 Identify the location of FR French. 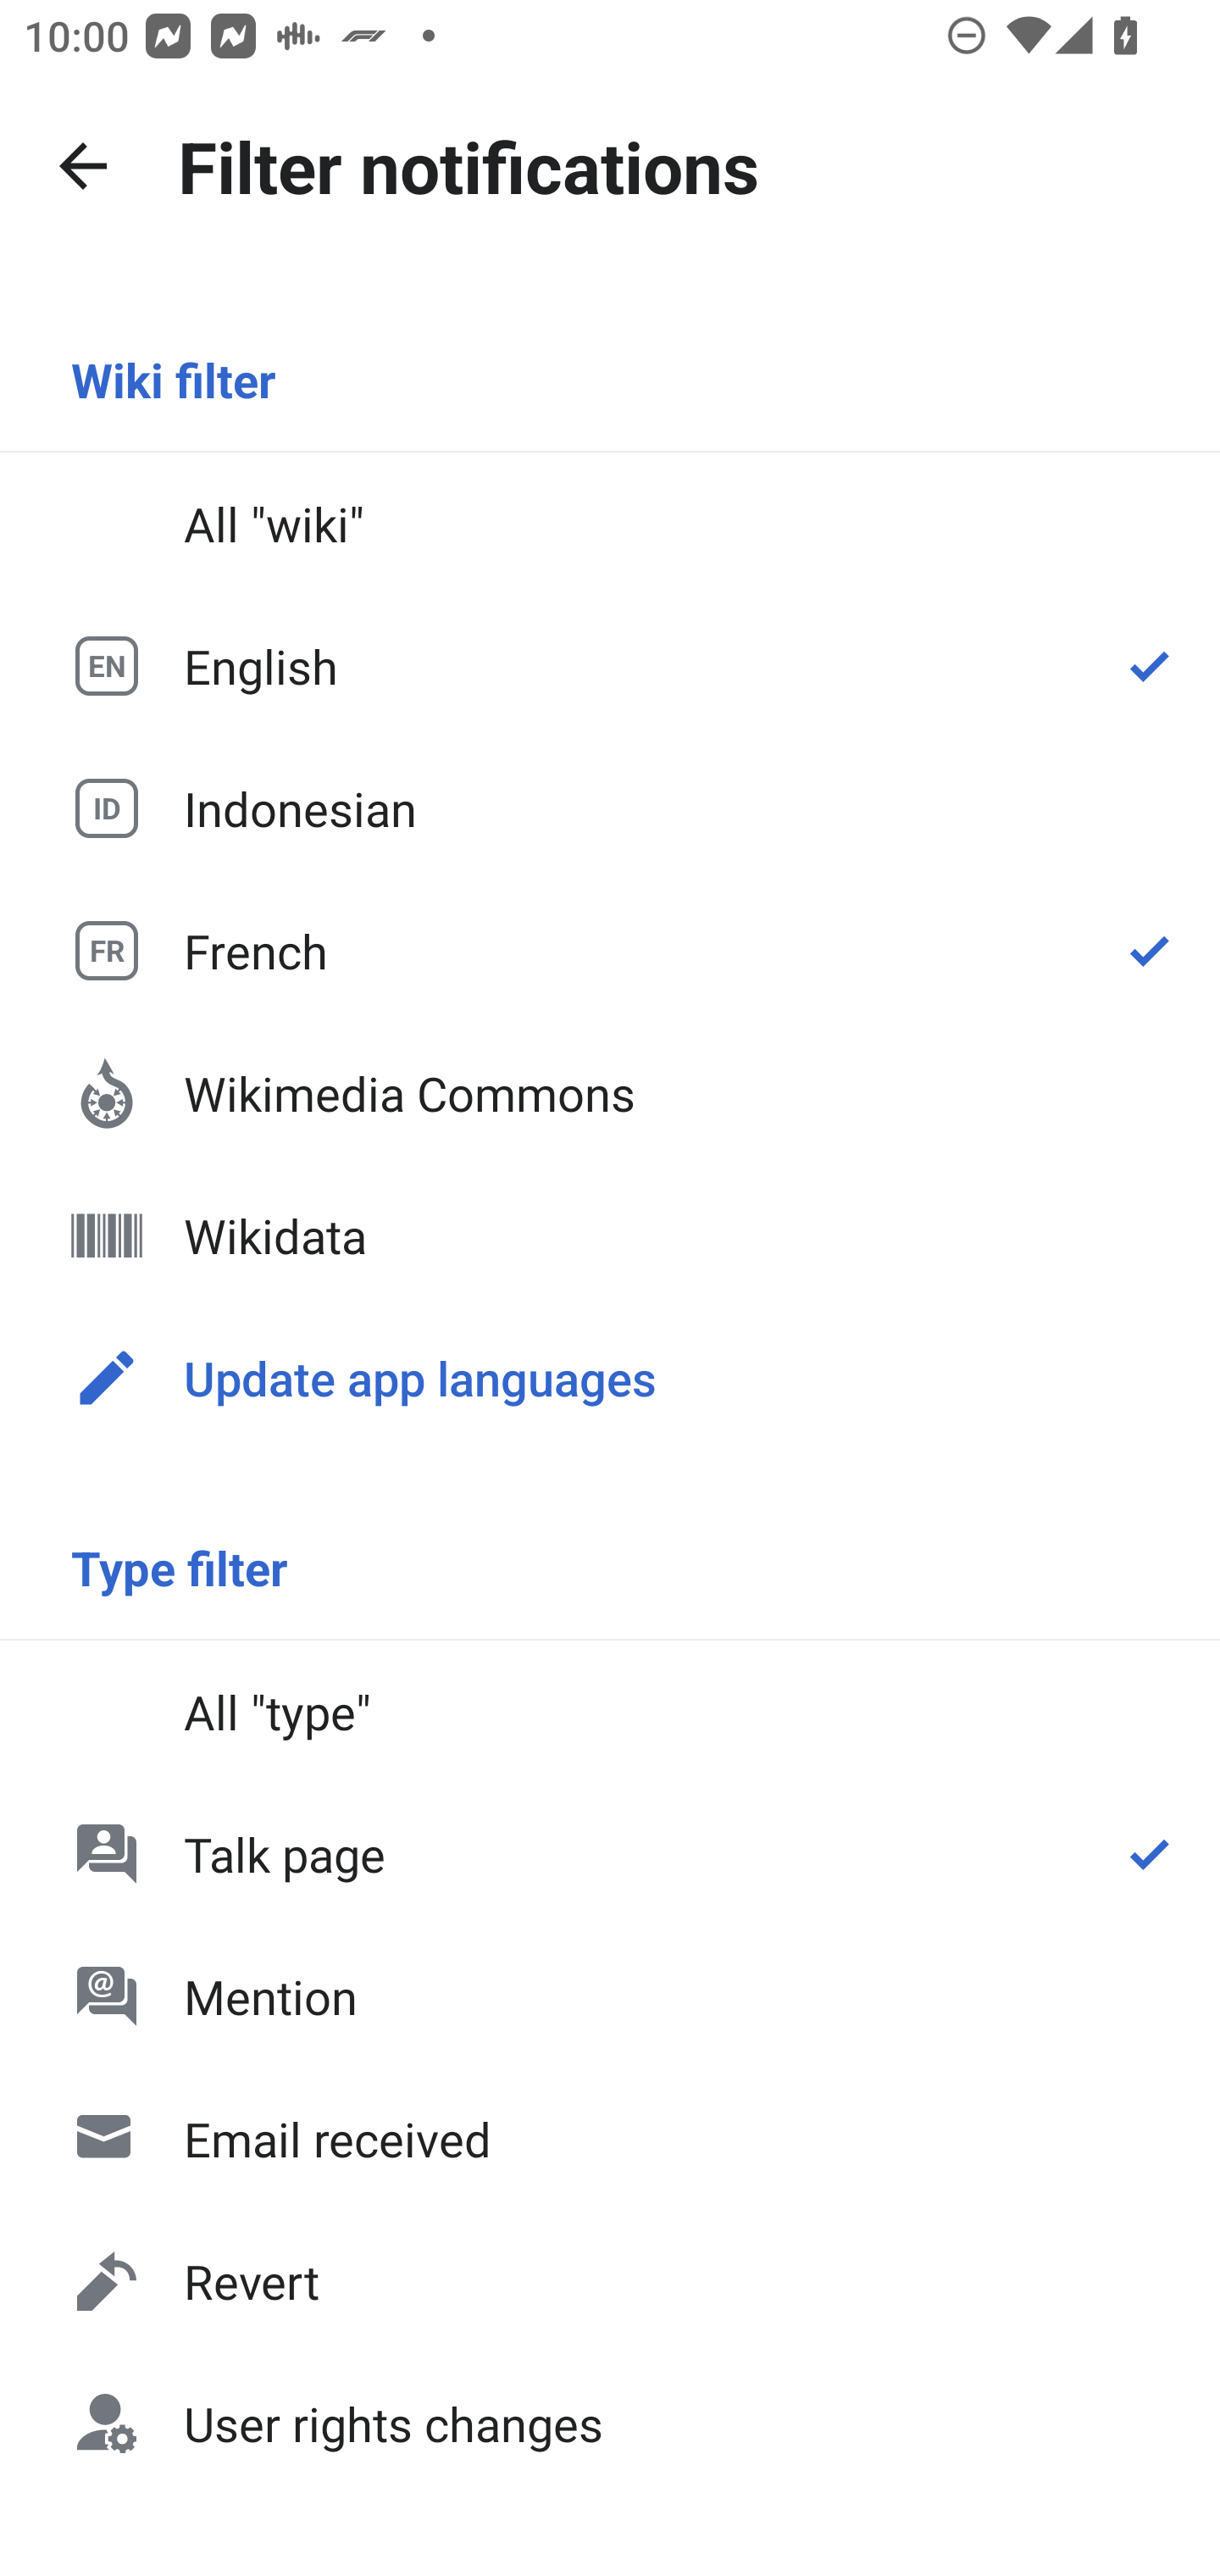
(610, 950).